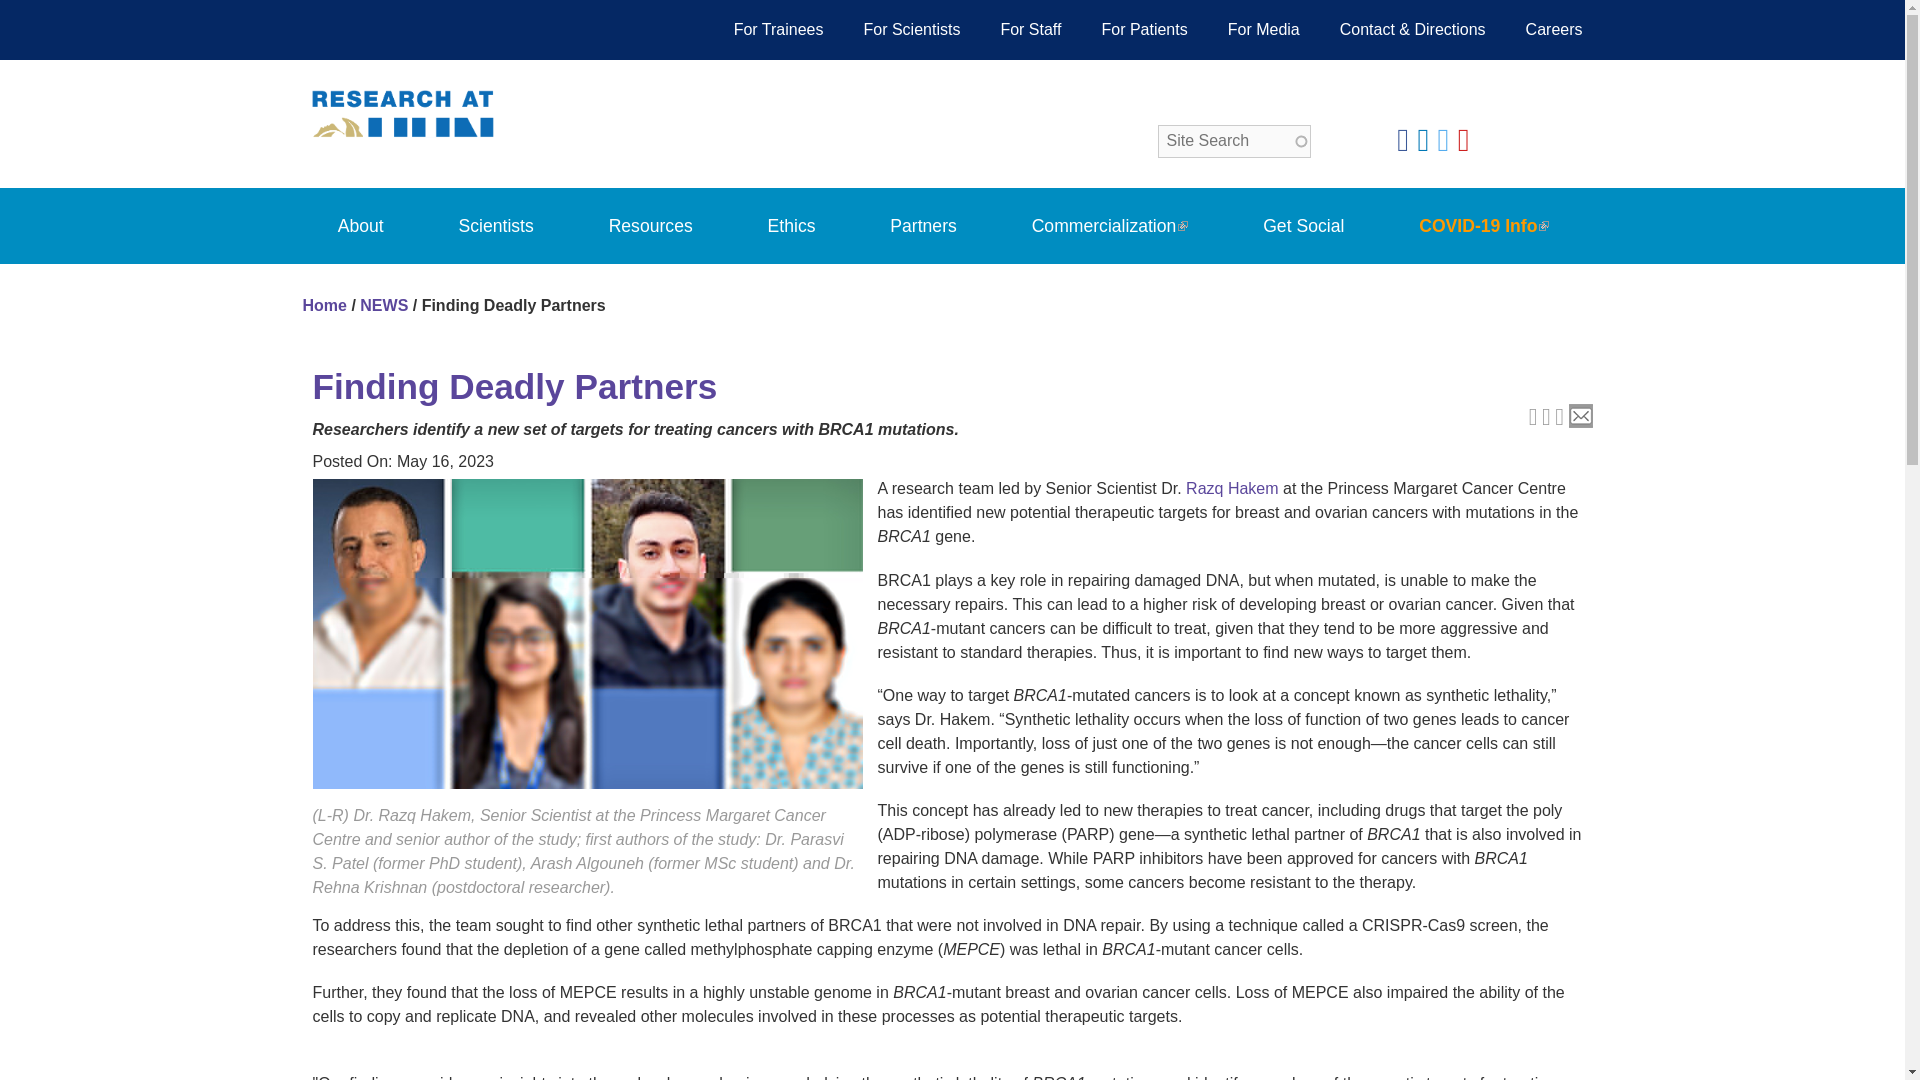 This screenshot has width=1920, height=1080. I want to click on Enter the terms you wish to search for., so click(1234, 141).